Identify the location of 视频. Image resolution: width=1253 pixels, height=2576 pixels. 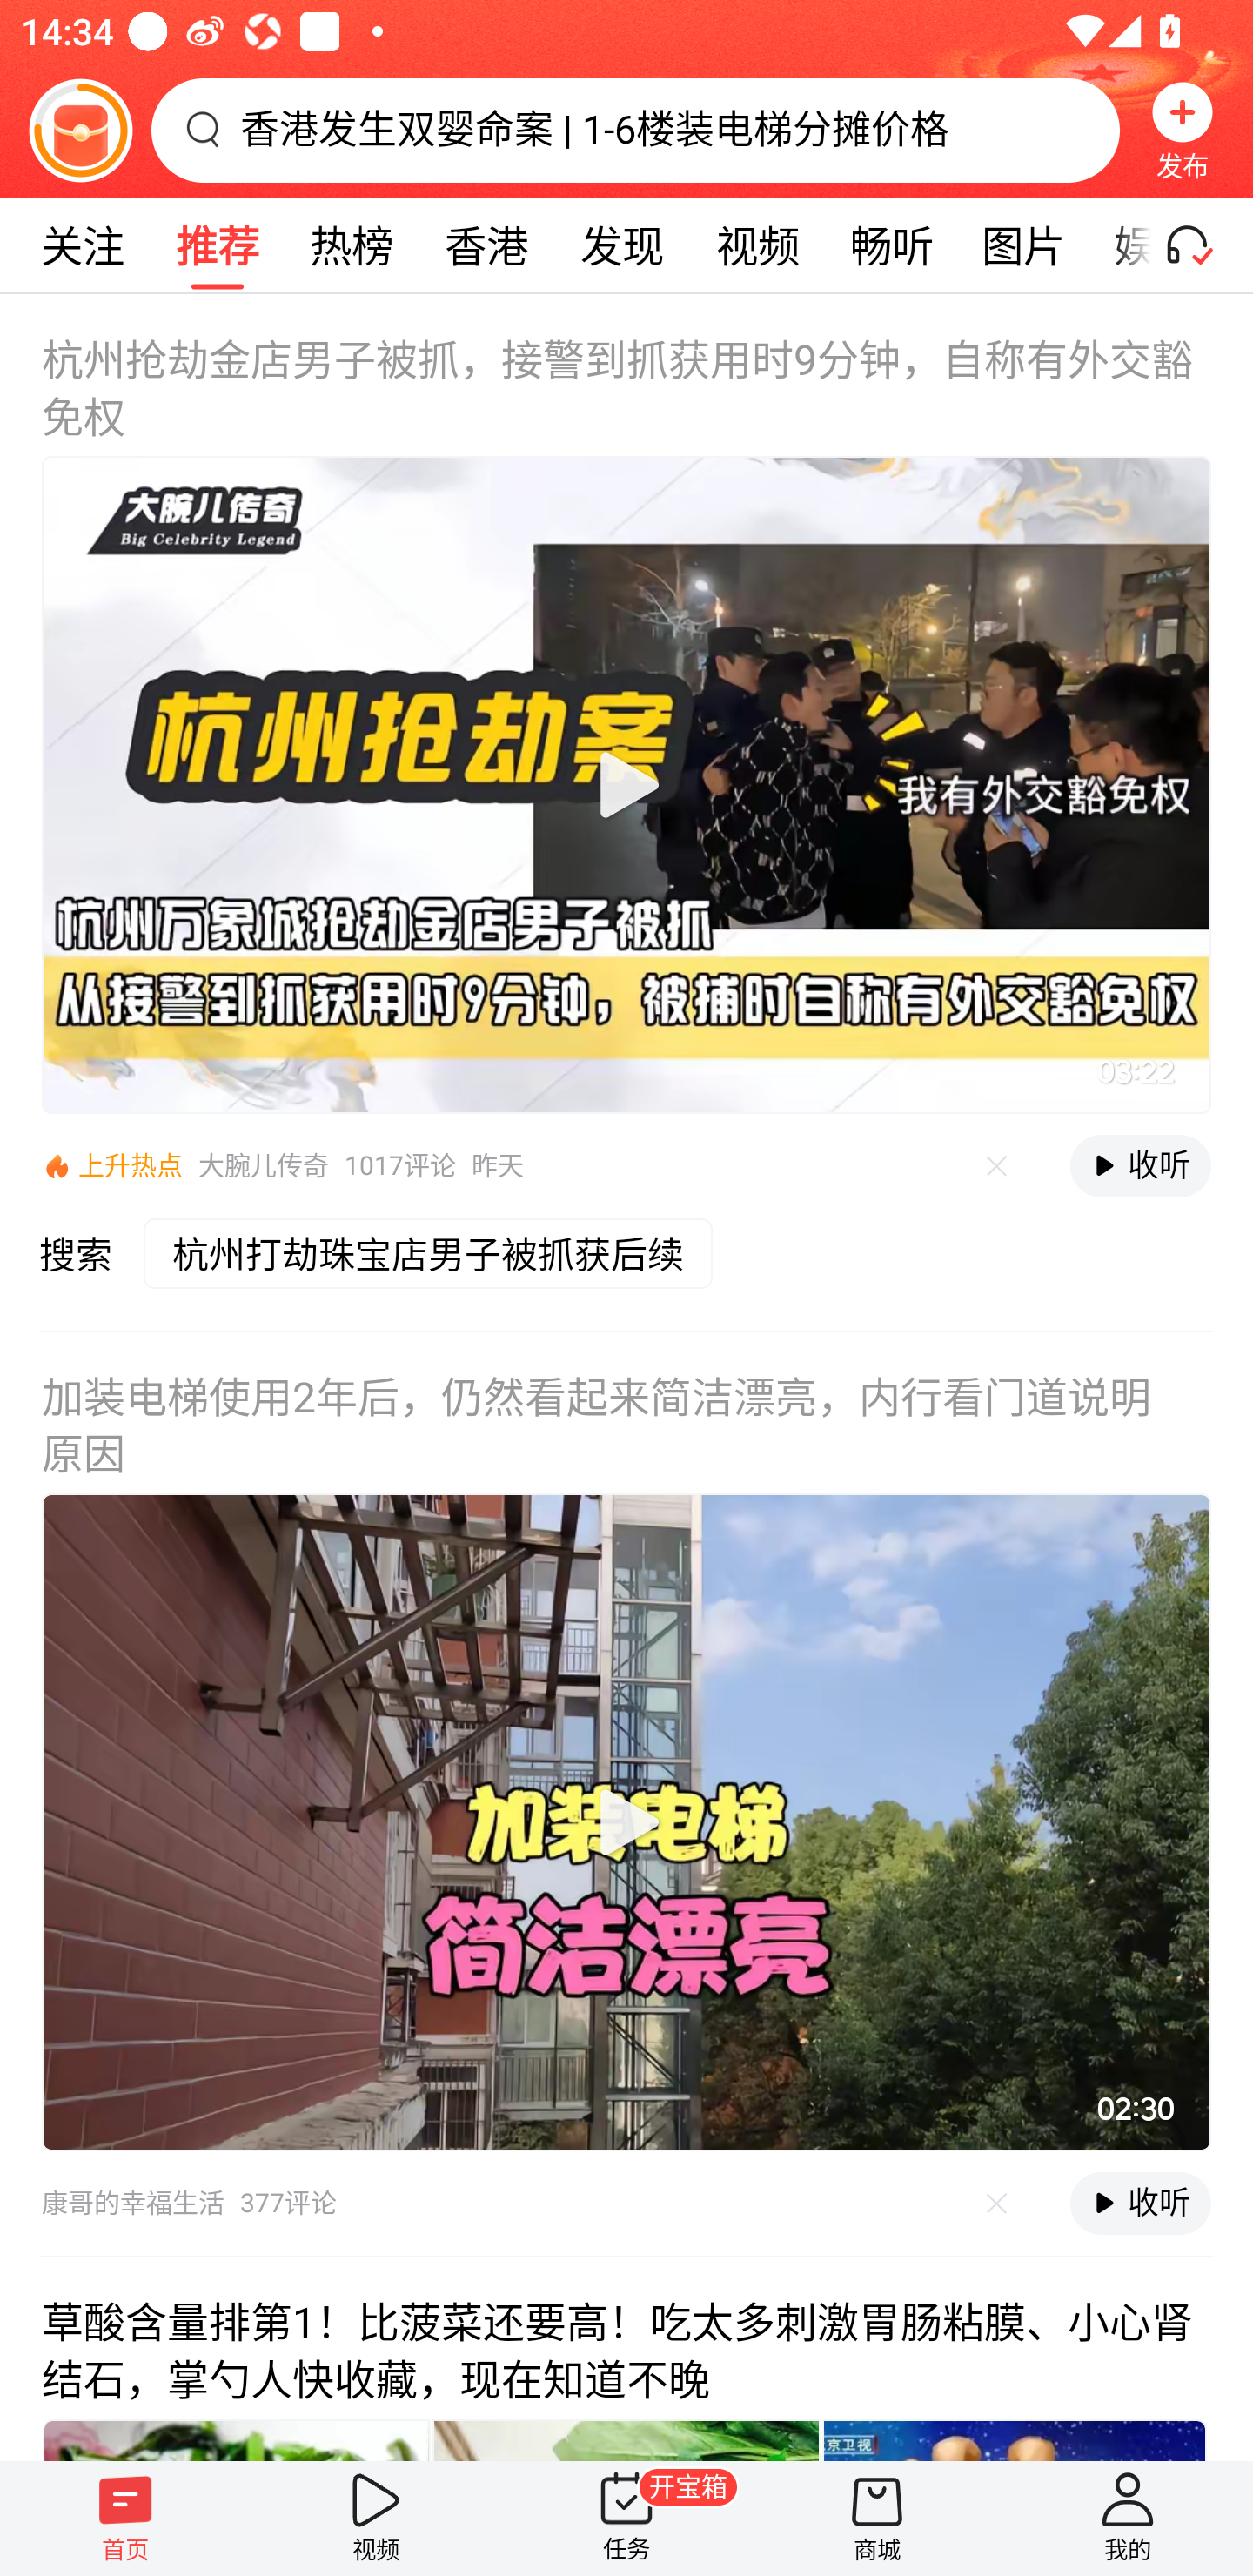
(376, 2518).